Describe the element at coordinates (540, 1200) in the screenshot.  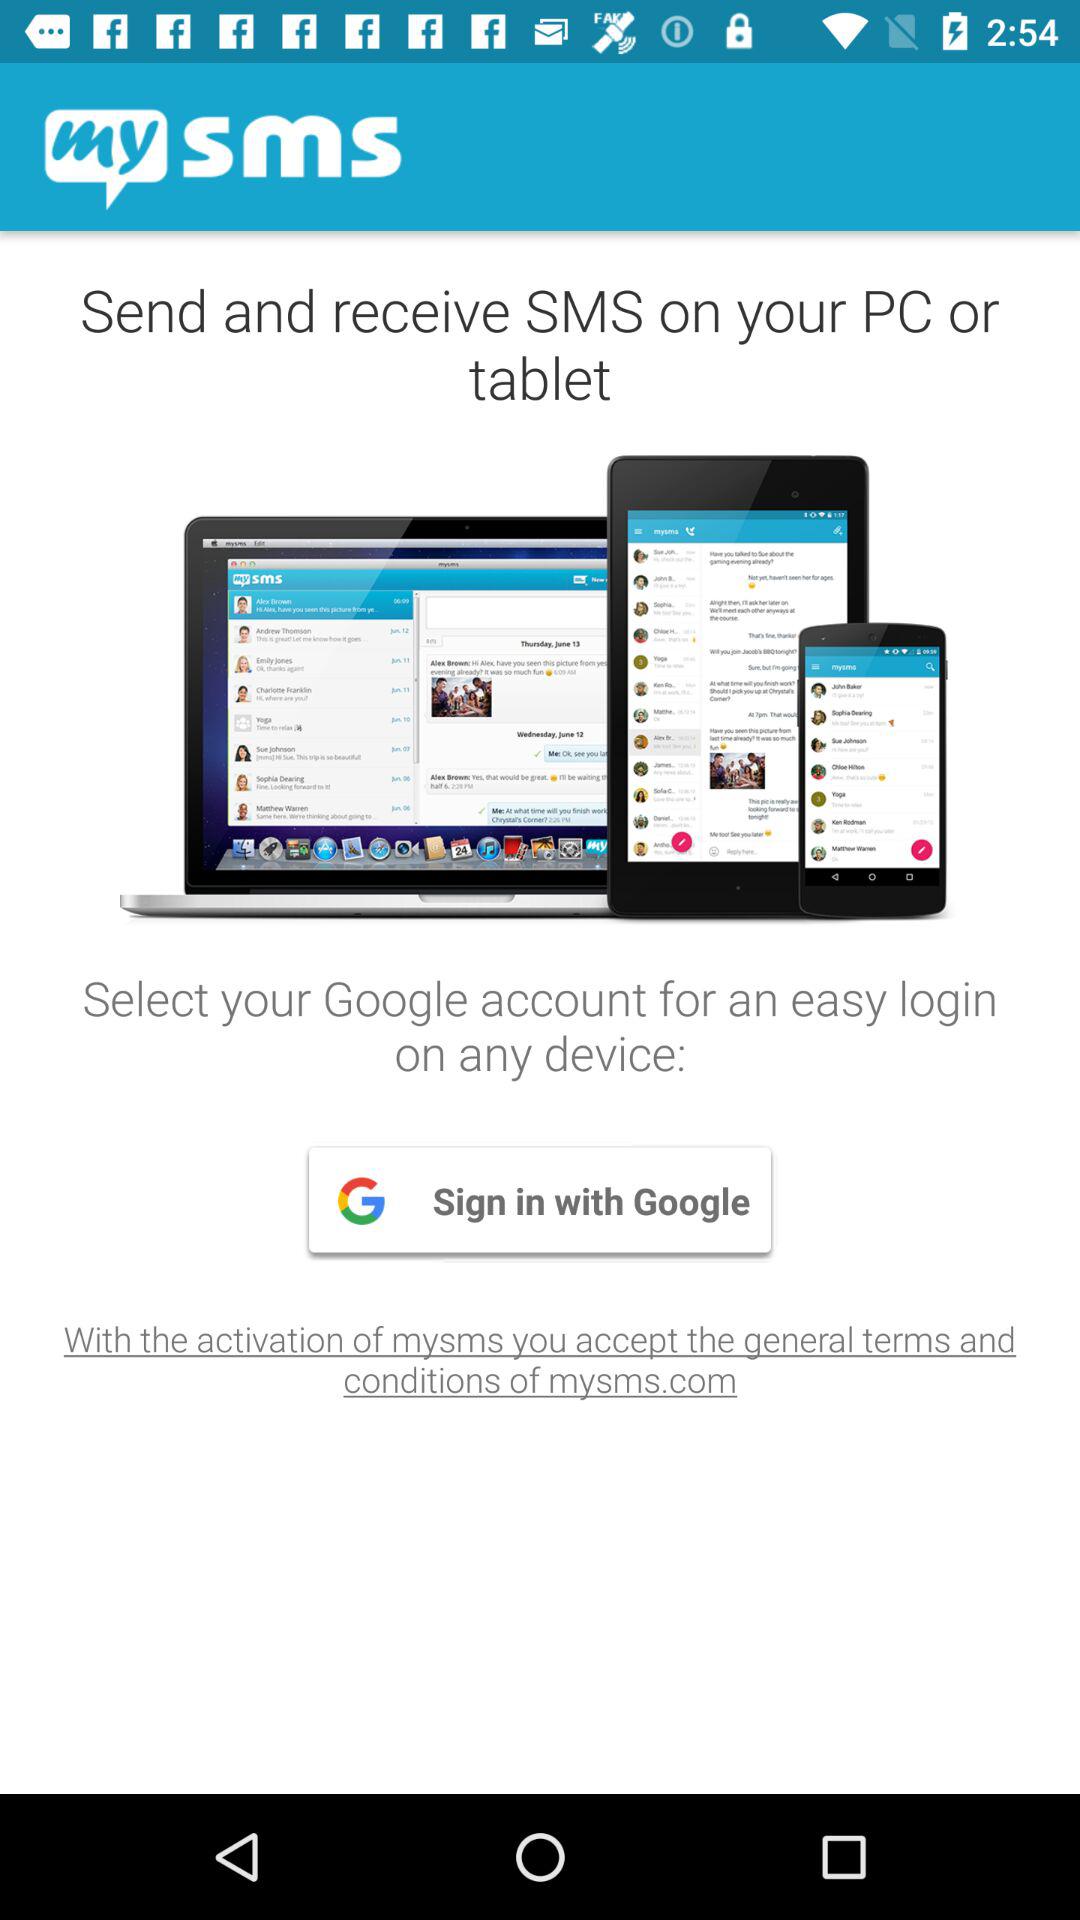
I see `press icon below the select your google item` at that location.